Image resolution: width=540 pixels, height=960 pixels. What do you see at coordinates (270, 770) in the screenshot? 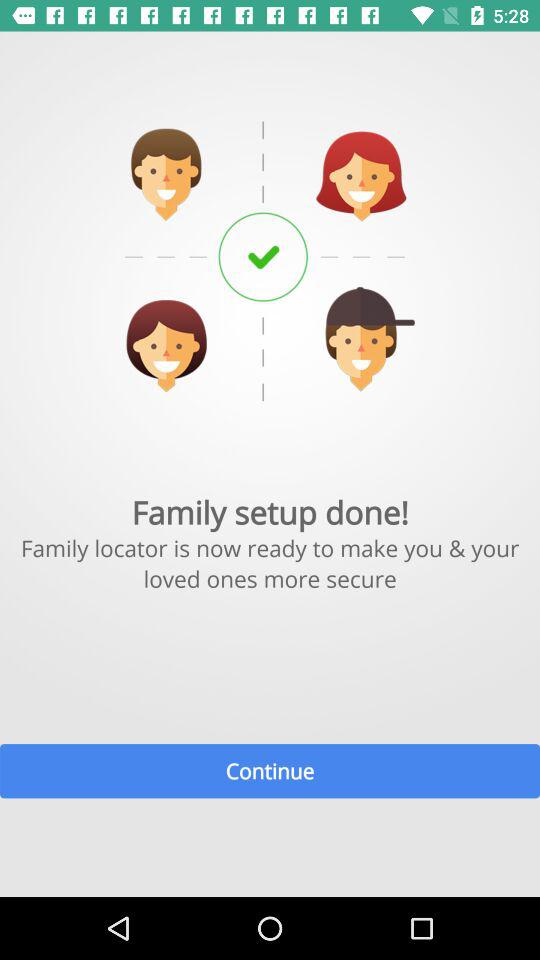
I see `scroll until the continue icon` at bounding box center [270, 770].